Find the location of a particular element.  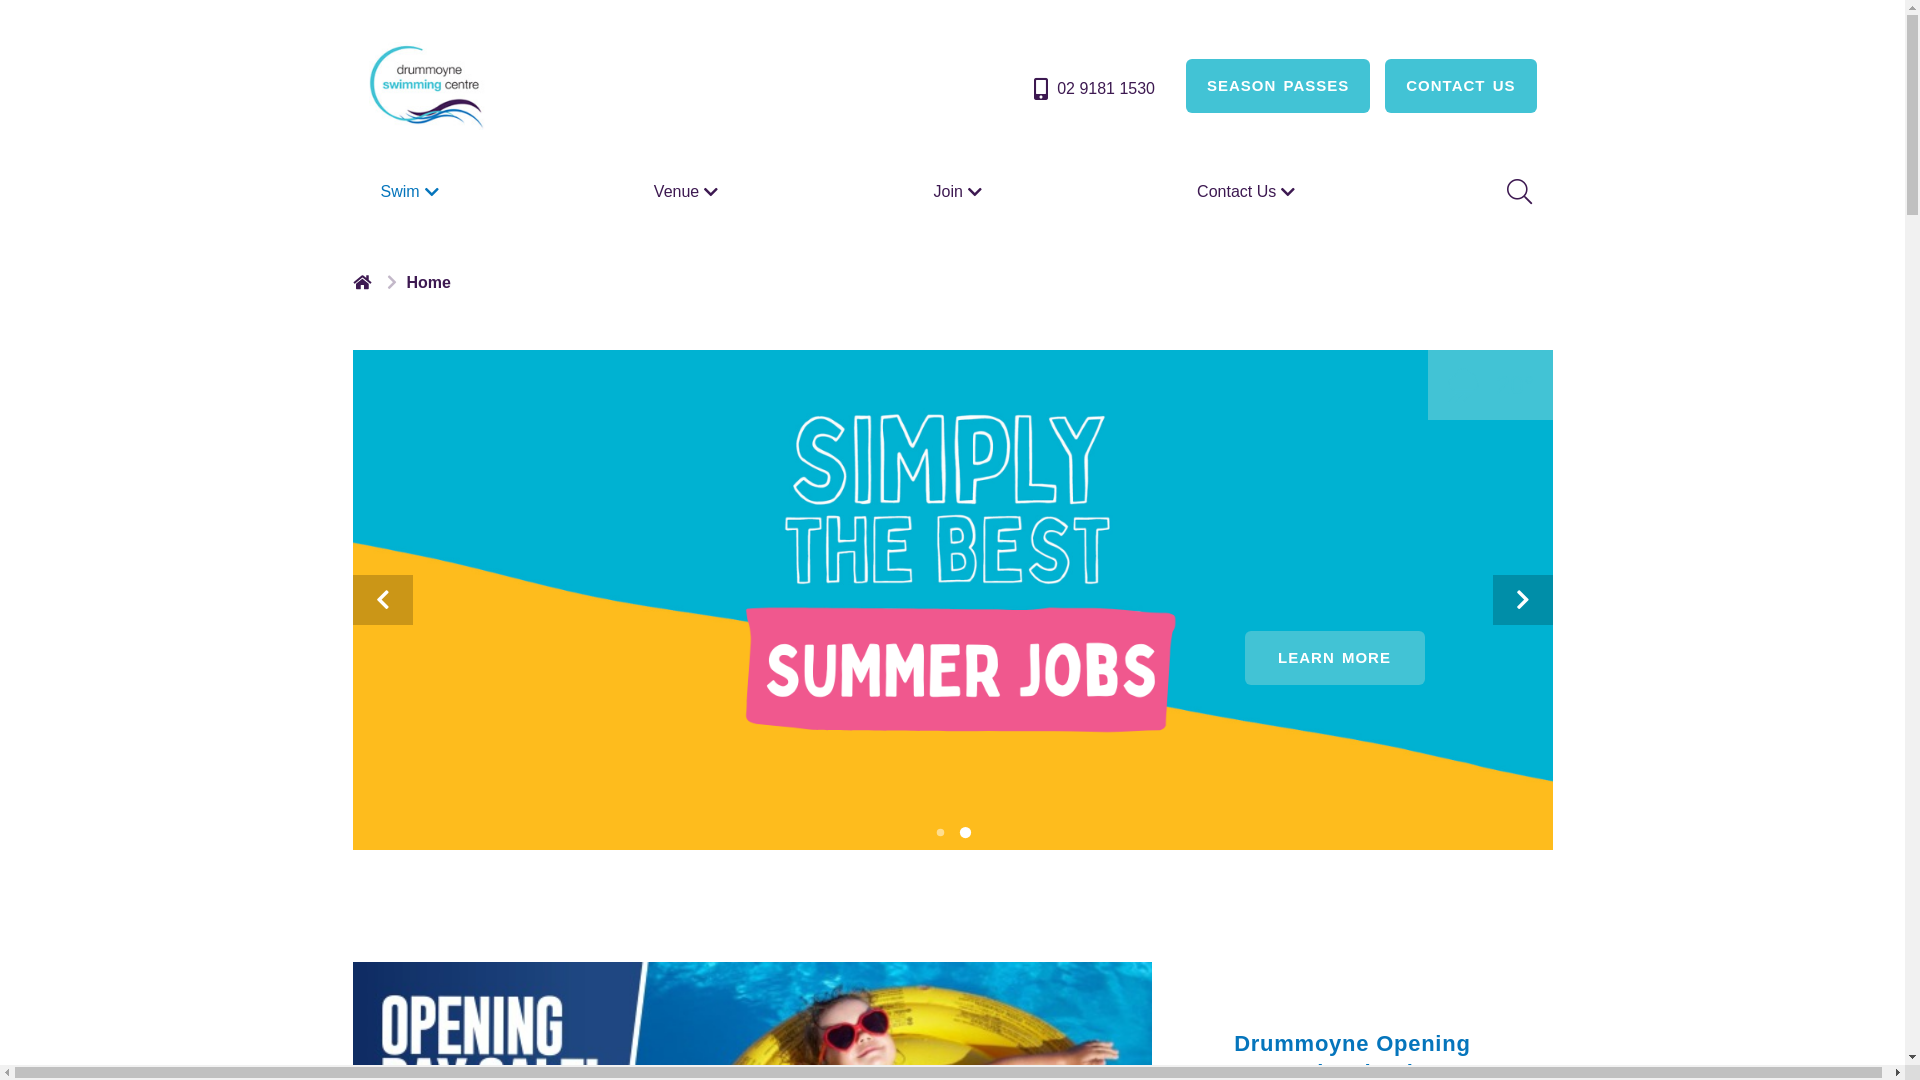

  is located at coordinates (364, 282).